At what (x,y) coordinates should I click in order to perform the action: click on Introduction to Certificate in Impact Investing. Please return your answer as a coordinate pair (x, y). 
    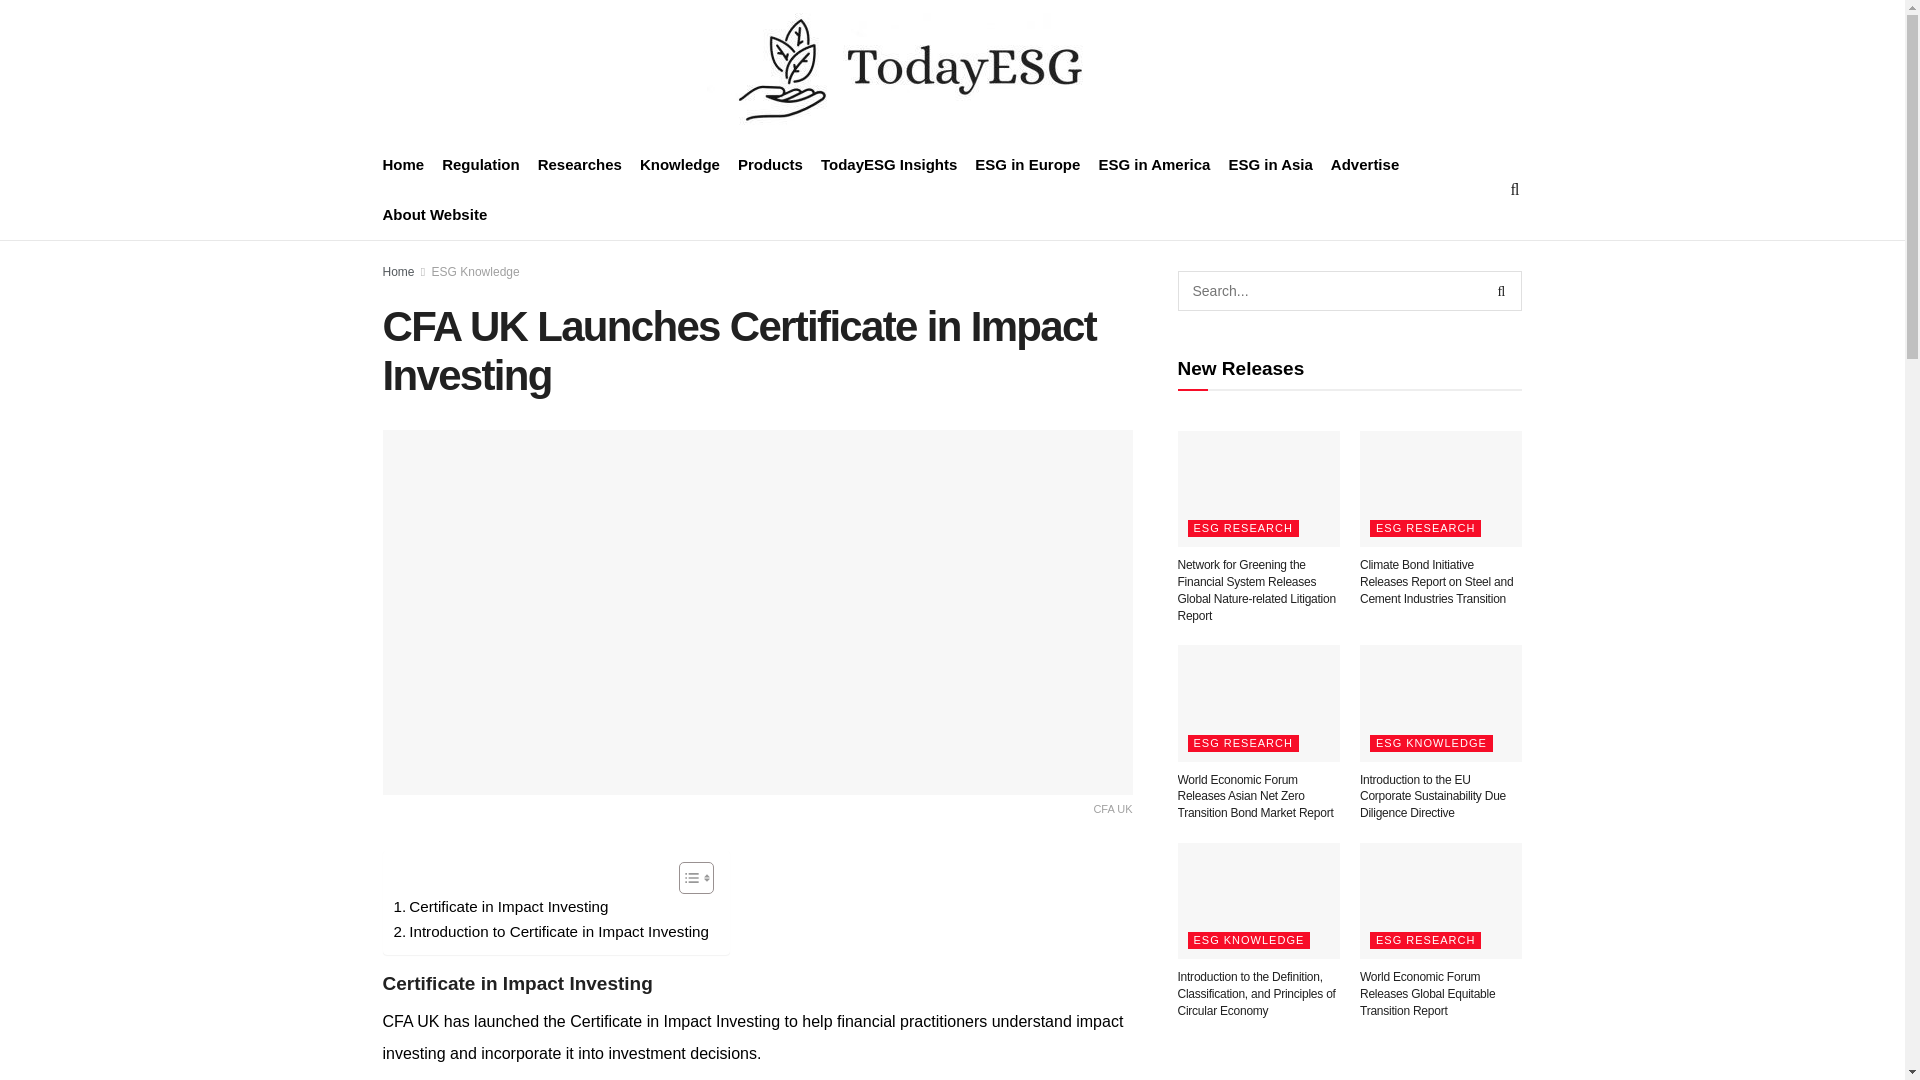
    Looking at the image, I should click on (550, 932).